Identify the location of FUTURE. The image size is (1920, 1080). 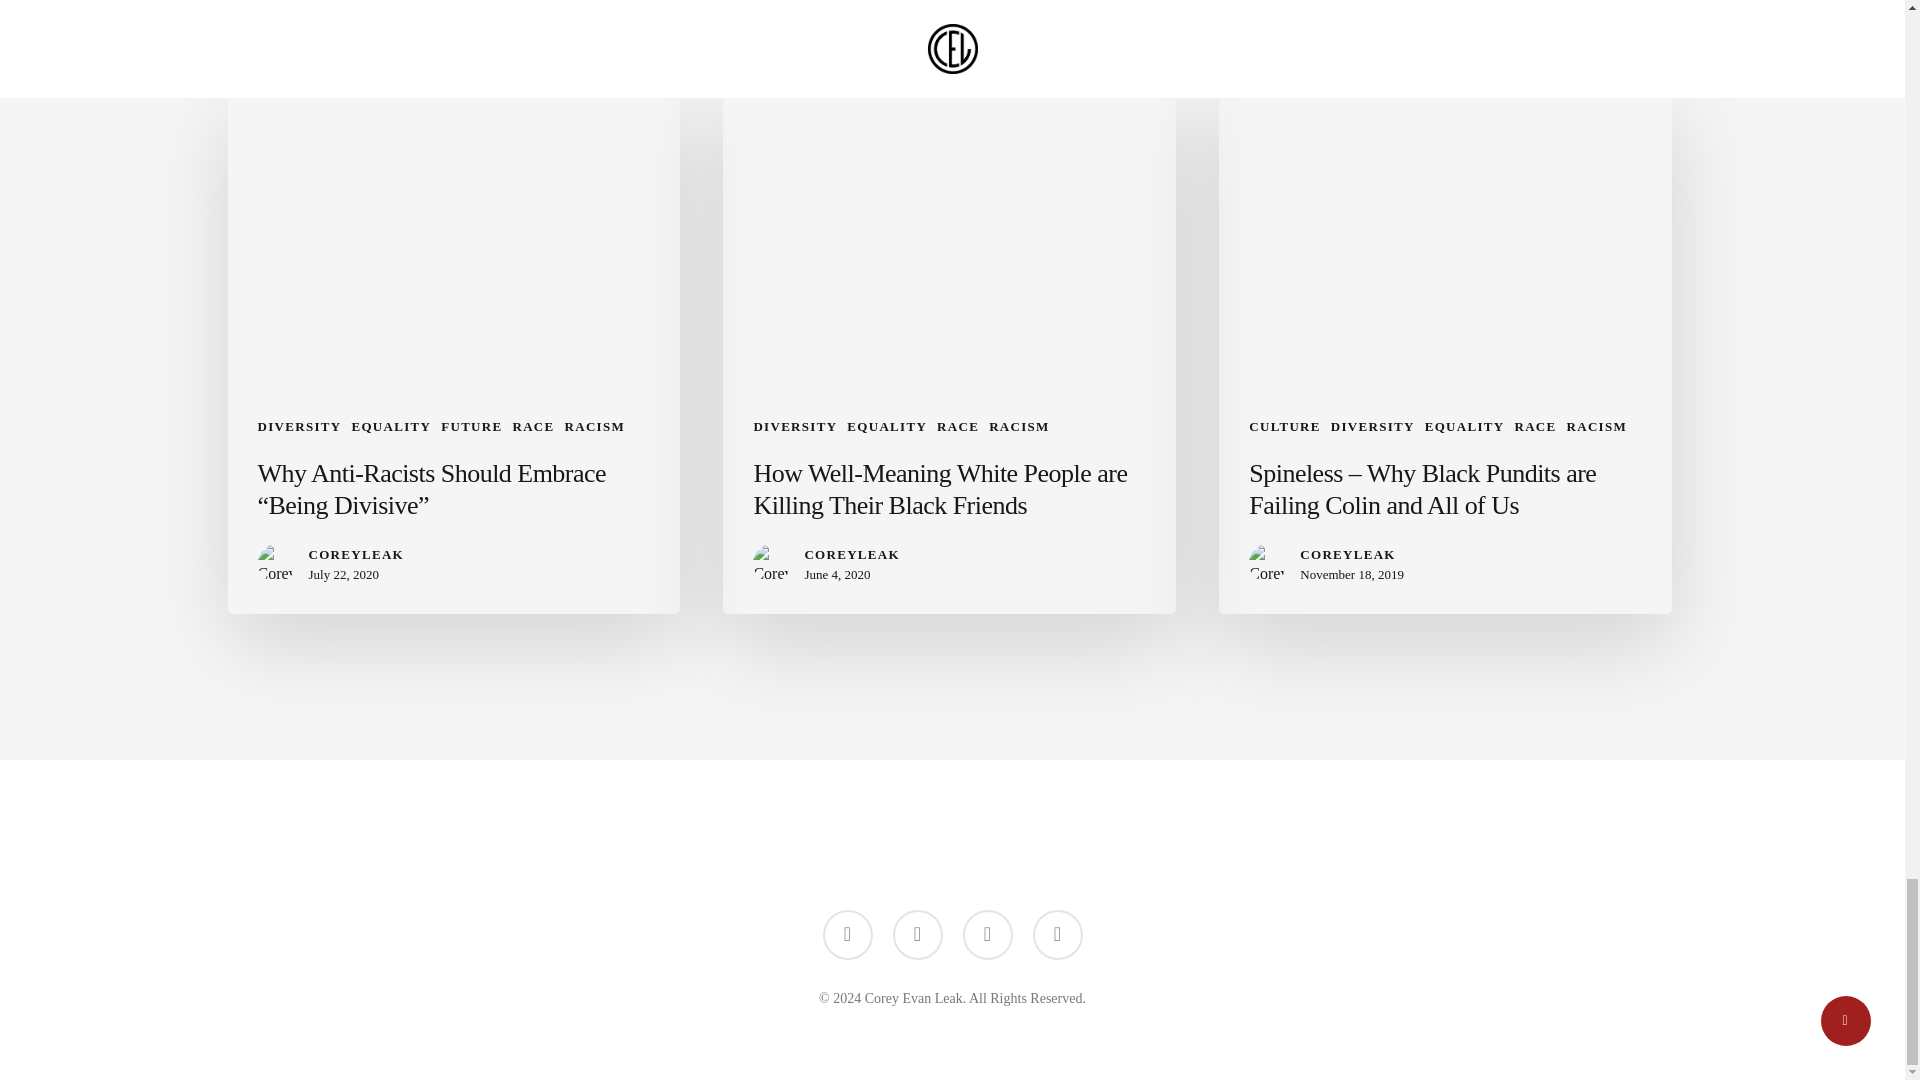
(471, 426).